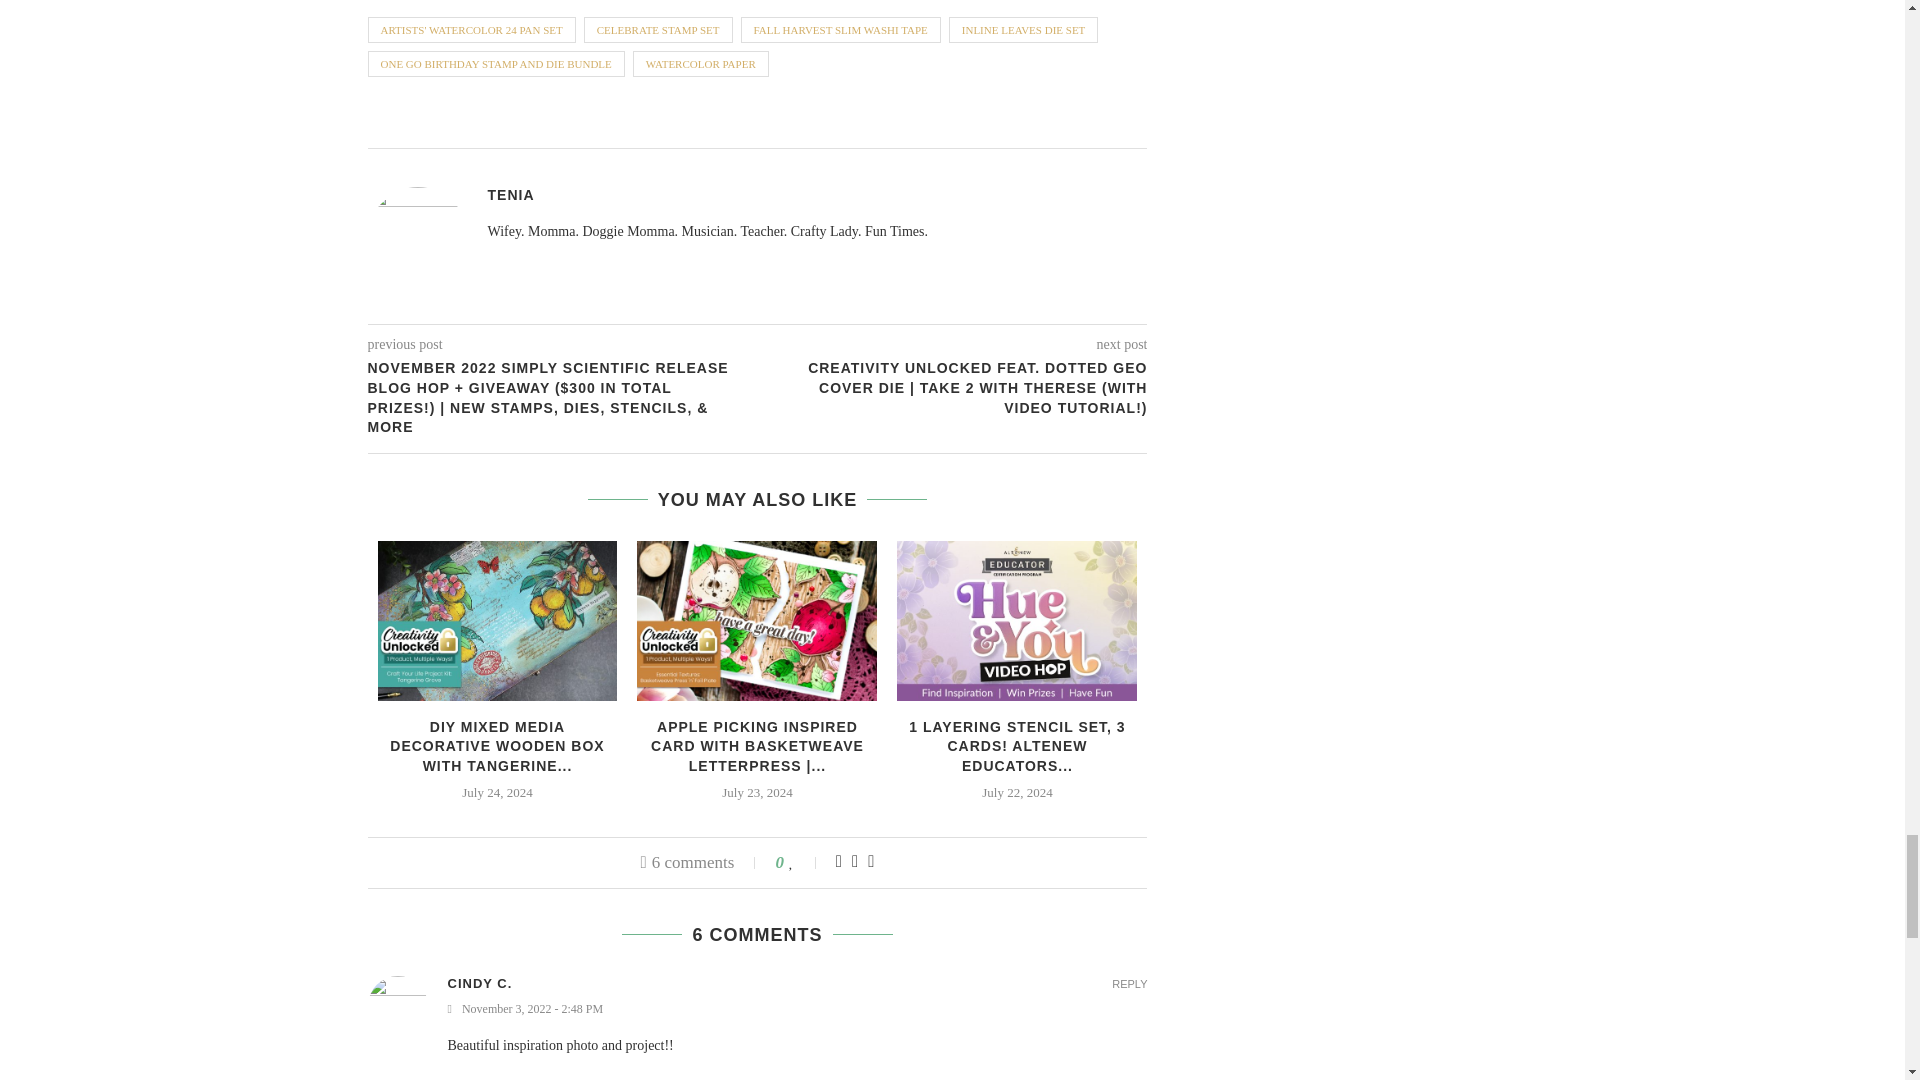  What do you see at coordinates (805, 862) in the screenshot?
I see `Like` at bounding box center [805, 862].